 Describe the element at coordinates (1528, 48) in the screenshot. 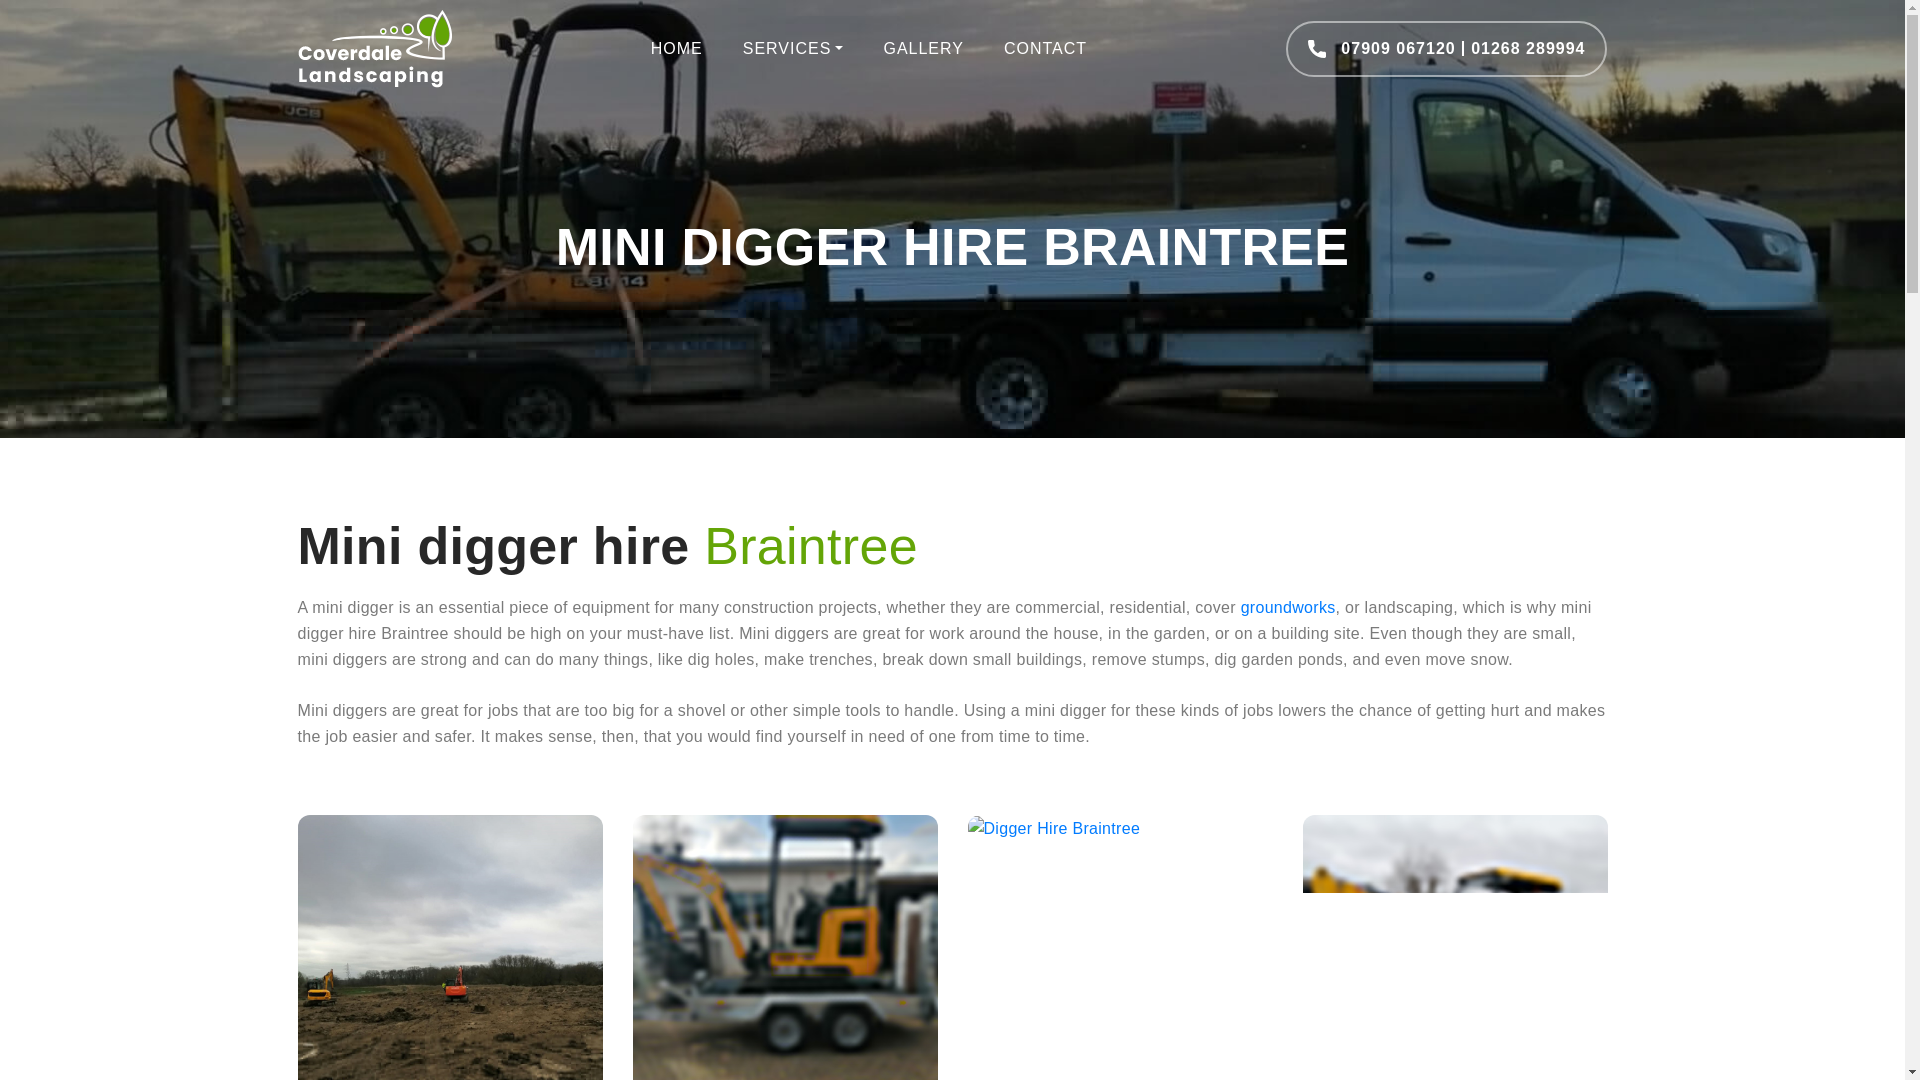

I see `01268 289994` at that location.